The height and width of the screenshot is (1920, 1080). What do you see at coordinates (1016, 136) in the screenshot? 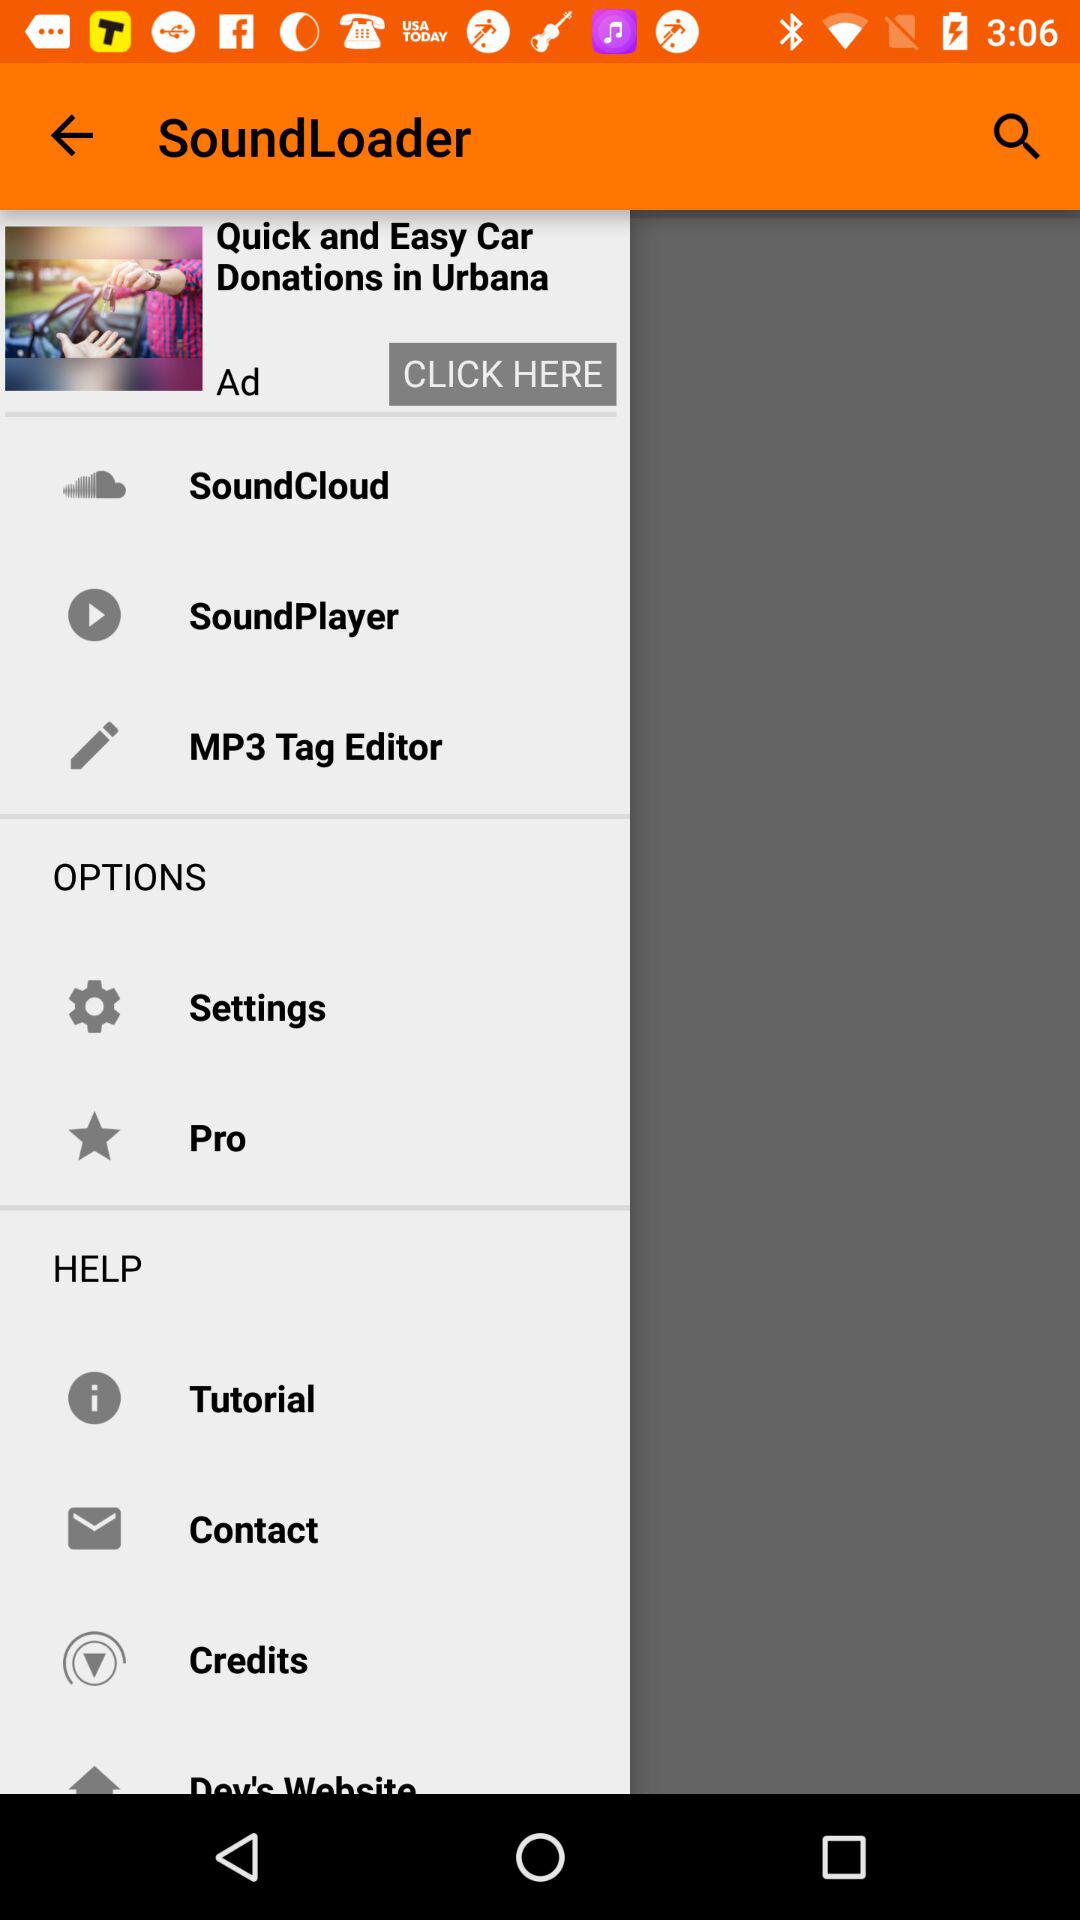
I see `turn off item at the top right corner` at bounding box center [1016, 136].